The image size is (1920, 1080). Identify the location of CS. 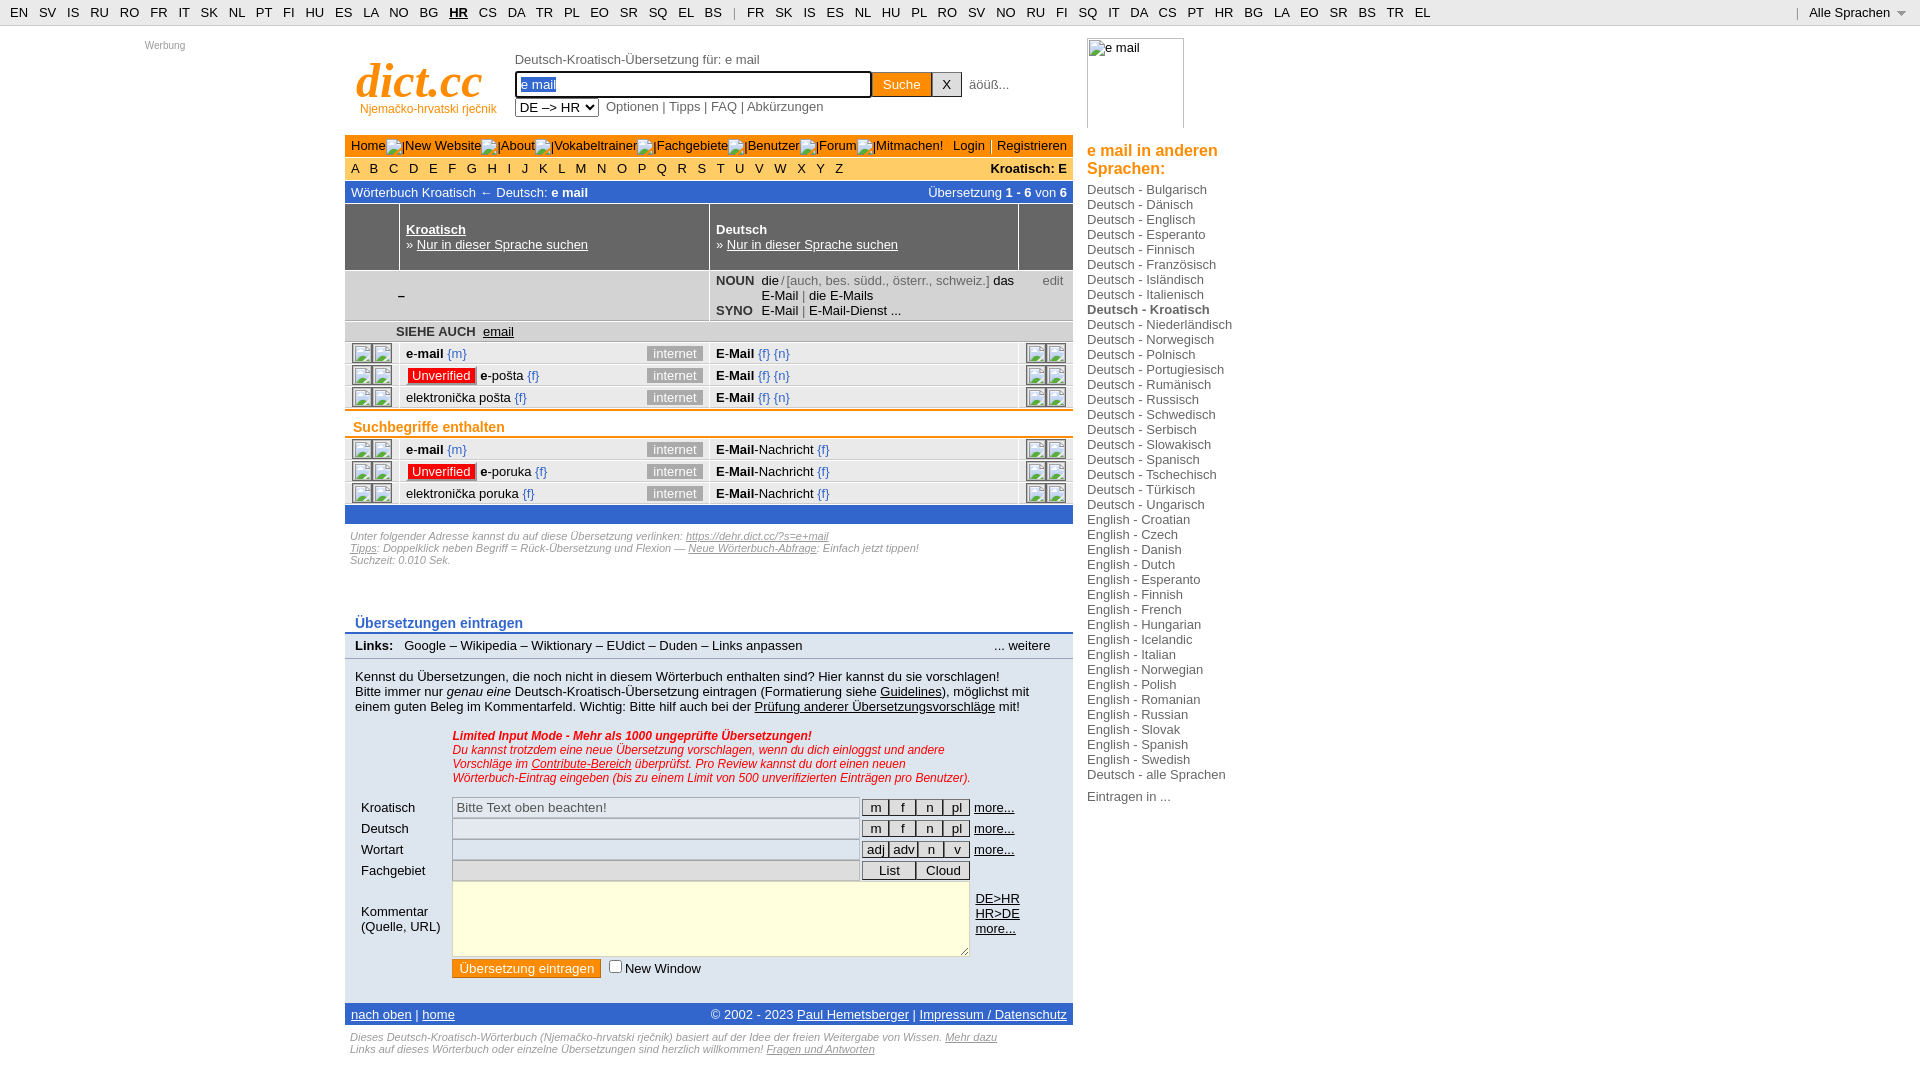
(488, 12).